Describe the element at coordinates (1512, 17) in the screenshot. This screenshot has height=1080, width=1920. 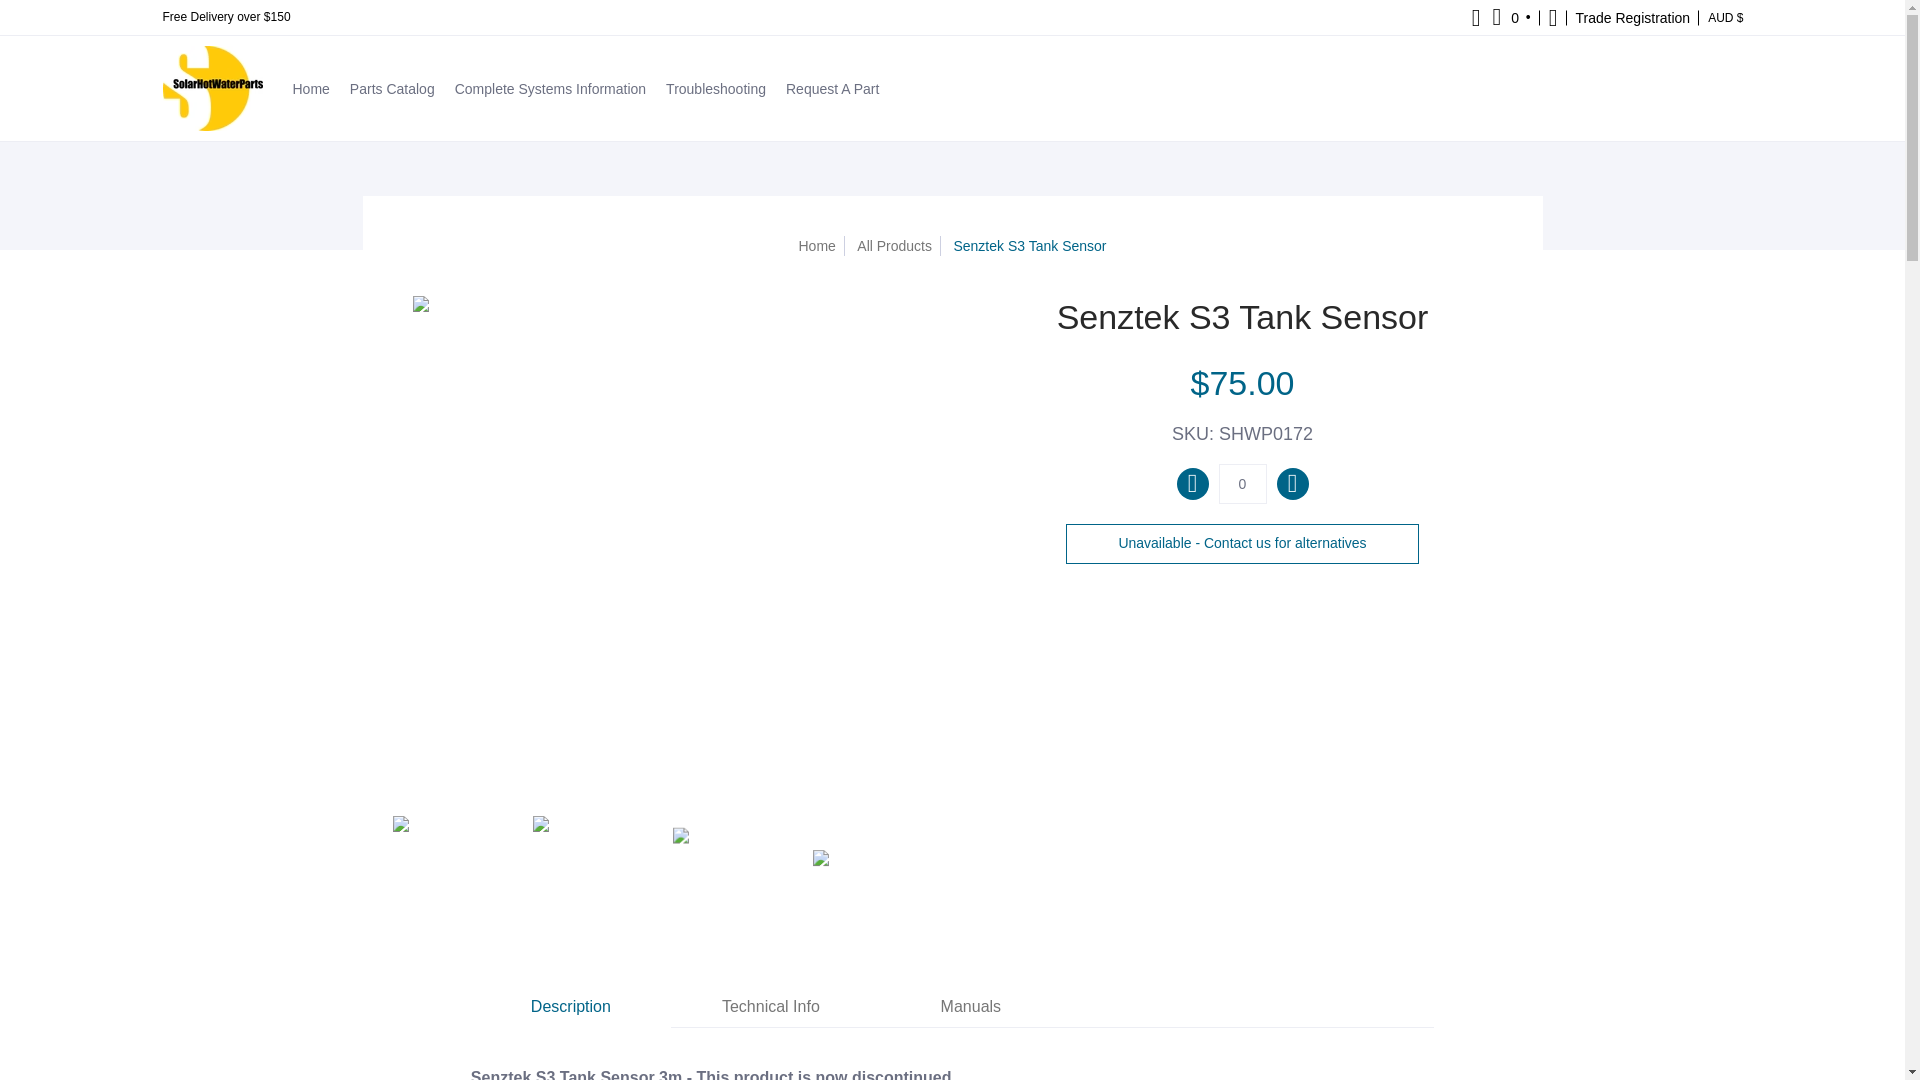
I see `Cart` at that location.